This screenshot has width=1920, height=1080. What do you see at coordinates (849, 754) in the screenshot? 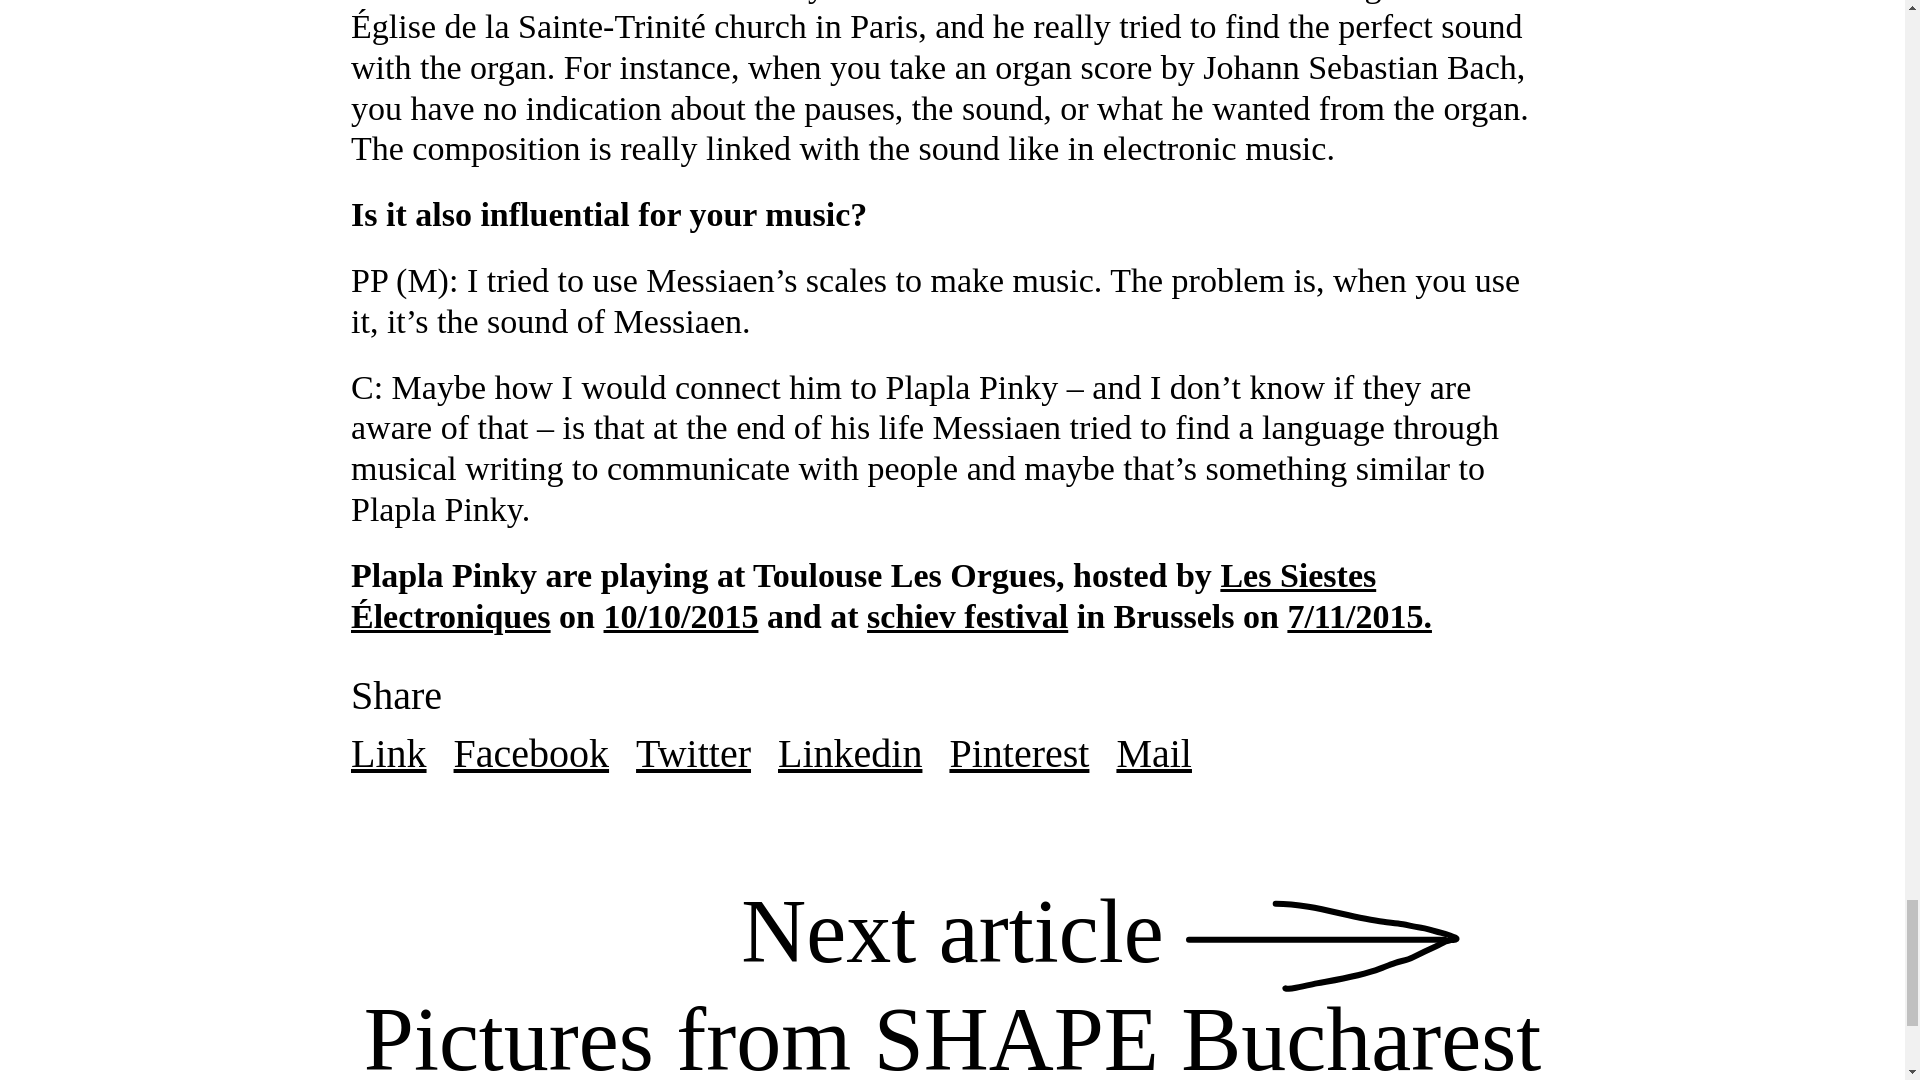
I see `Twitter` at bounding box center [849, 754].